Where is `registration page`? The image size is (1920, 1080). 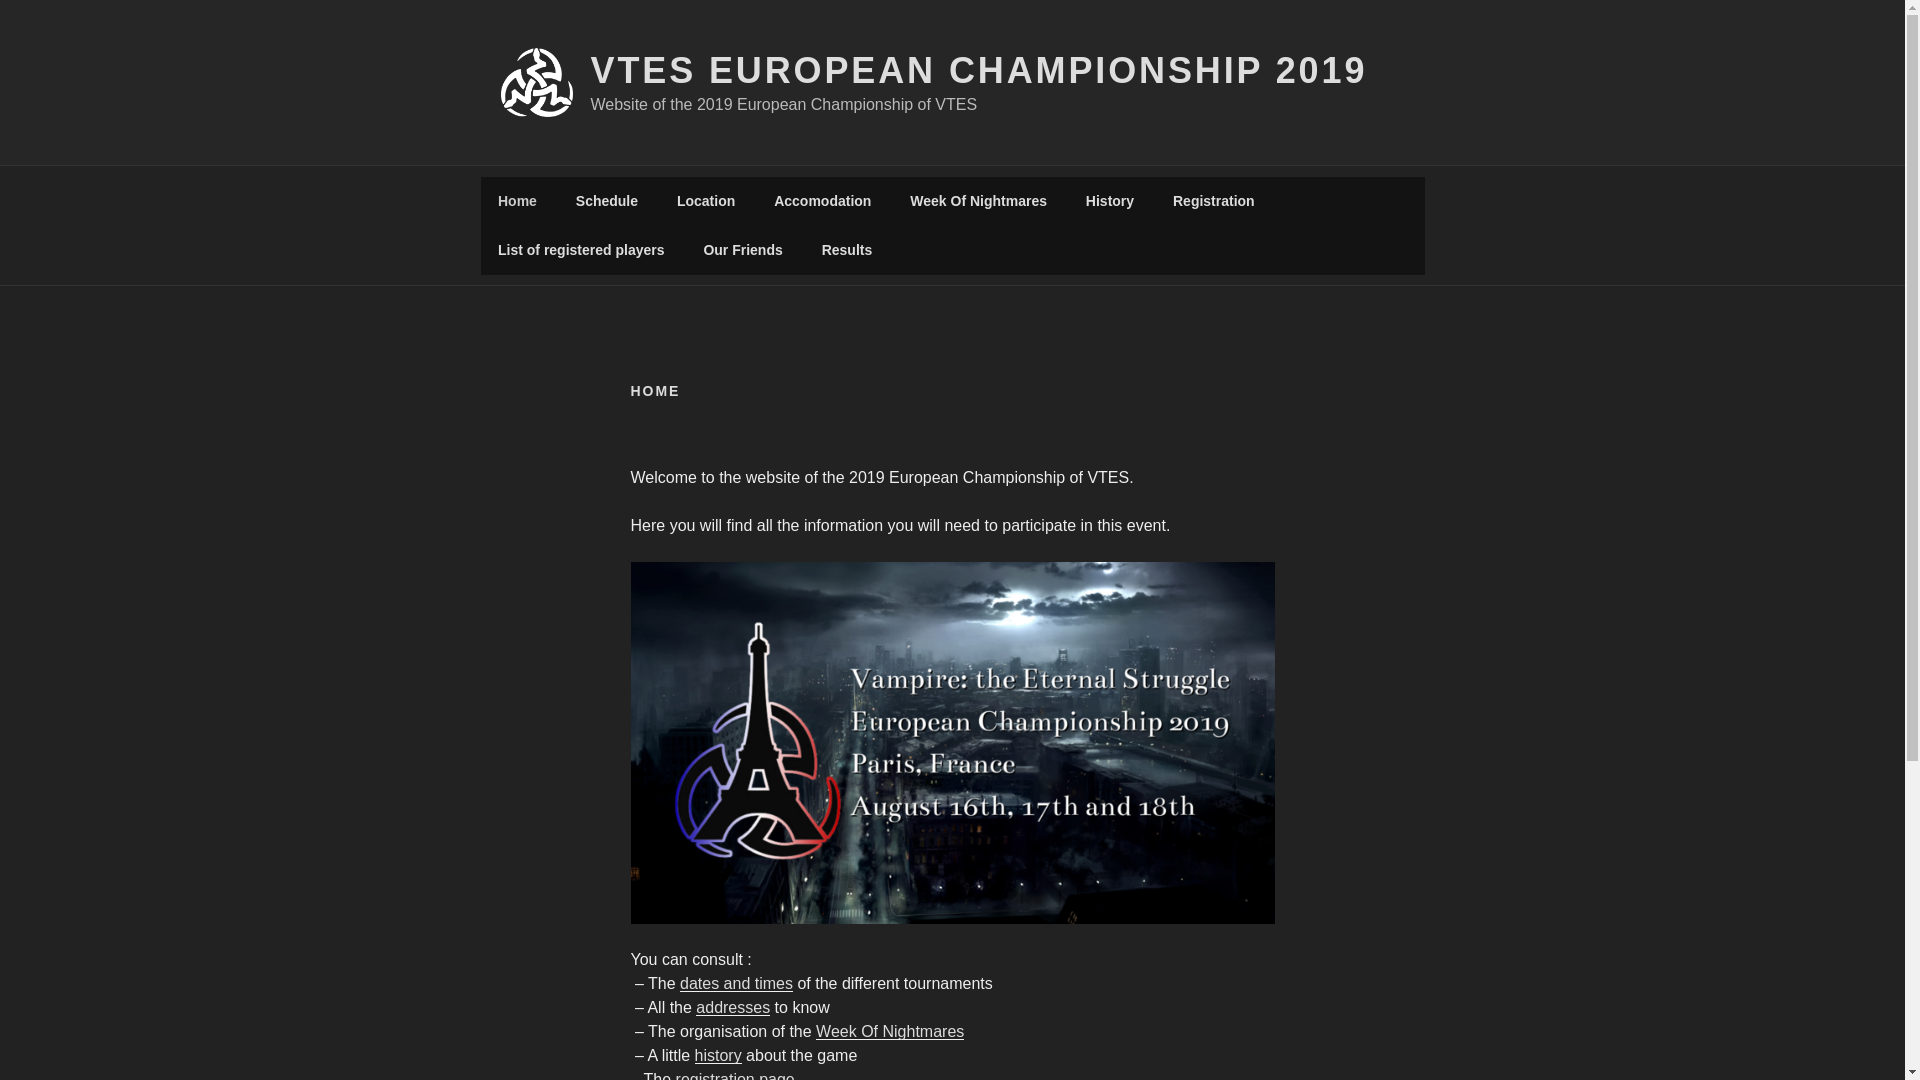 registration page is located at coordinates (734, 1076).